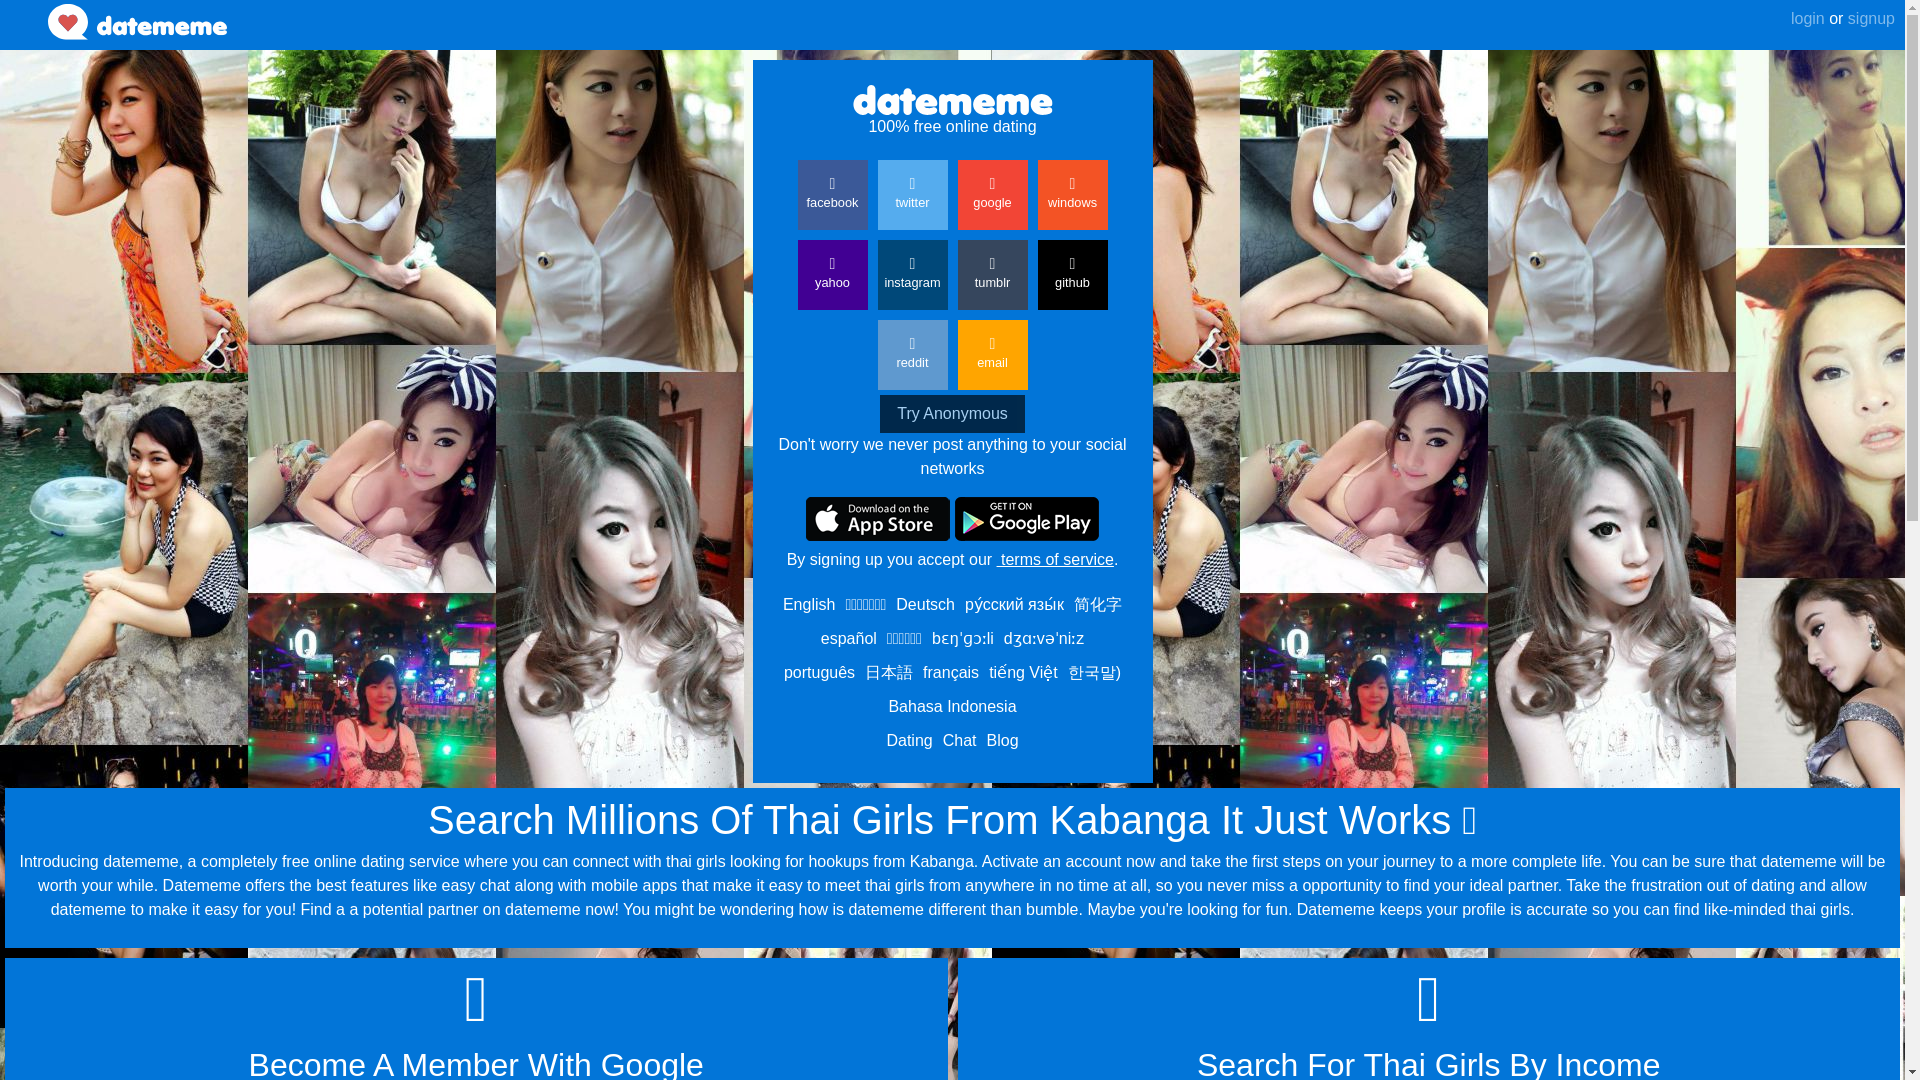 The width and height of the screenshot is (1920, 1080). I want to click on instagram, so click(912, 274).